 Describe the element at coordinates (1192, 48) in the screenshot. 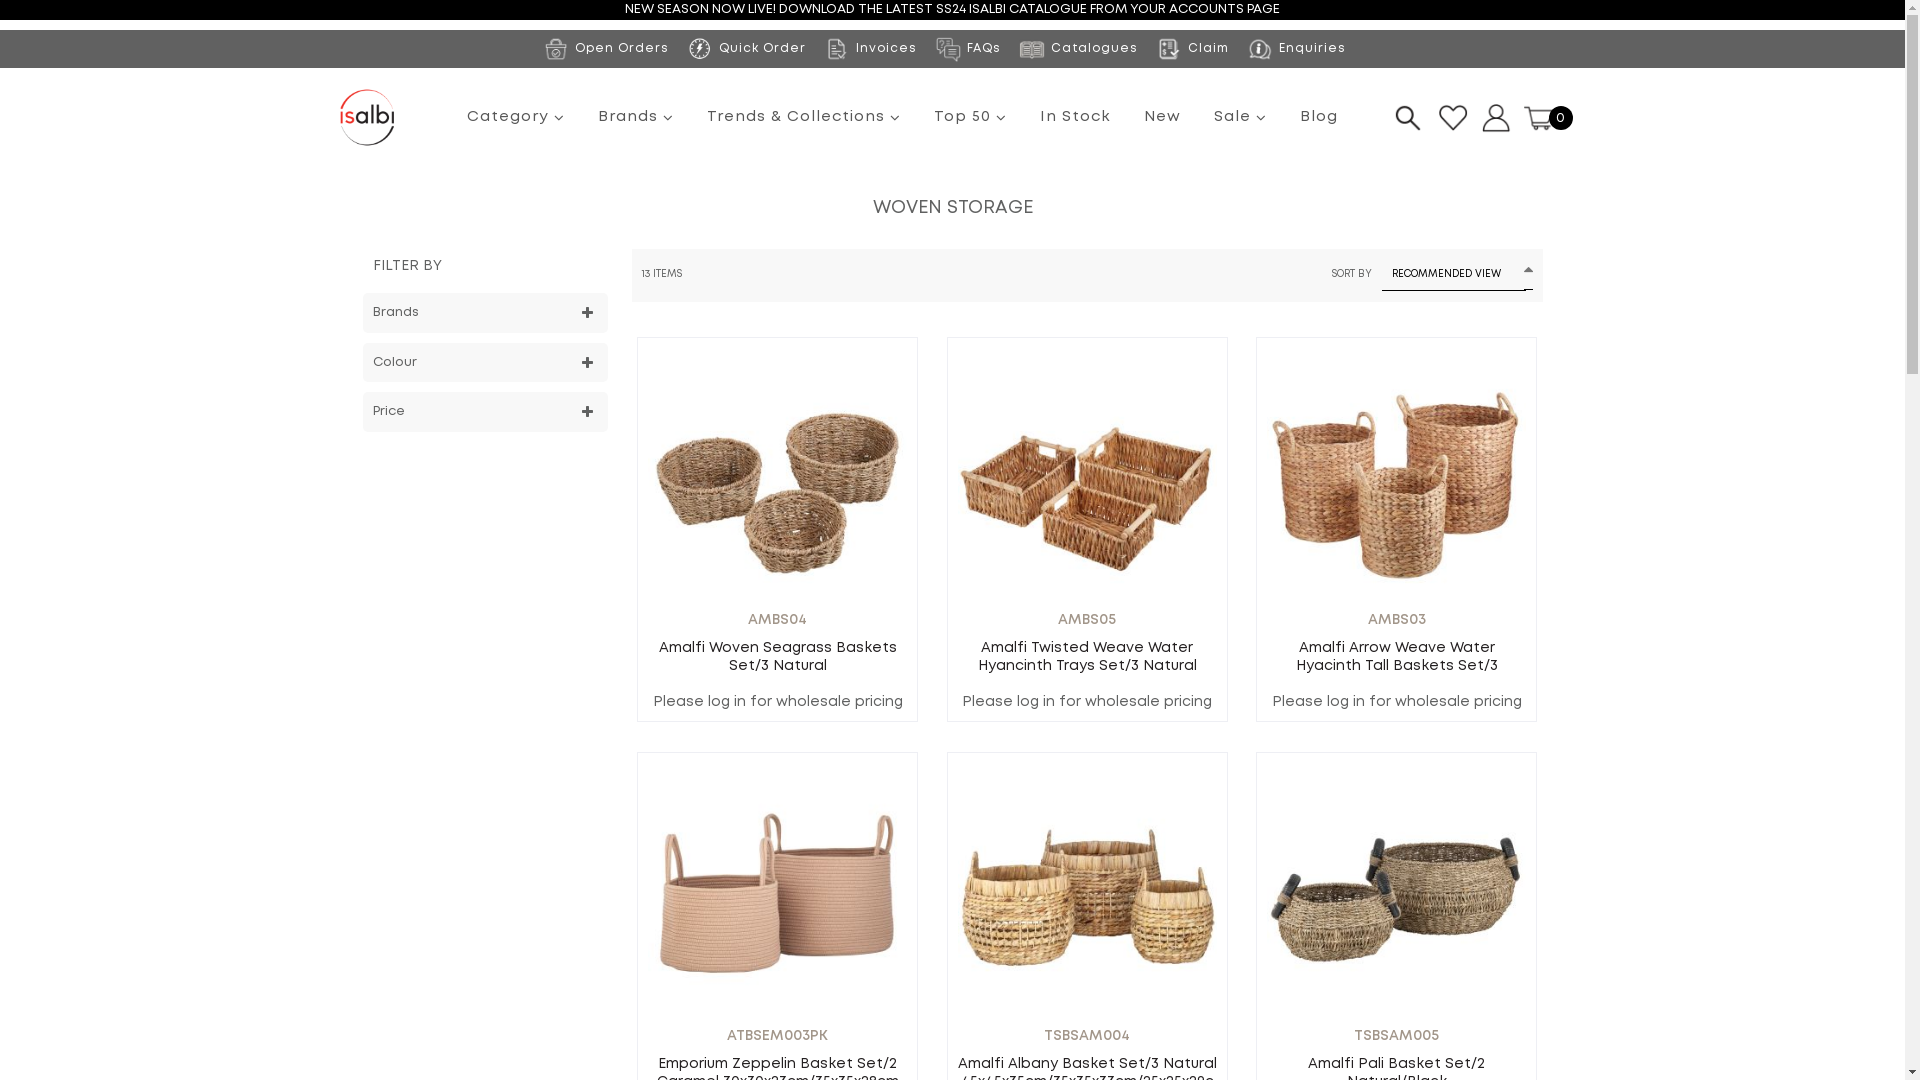

I see `Claim` at that location.